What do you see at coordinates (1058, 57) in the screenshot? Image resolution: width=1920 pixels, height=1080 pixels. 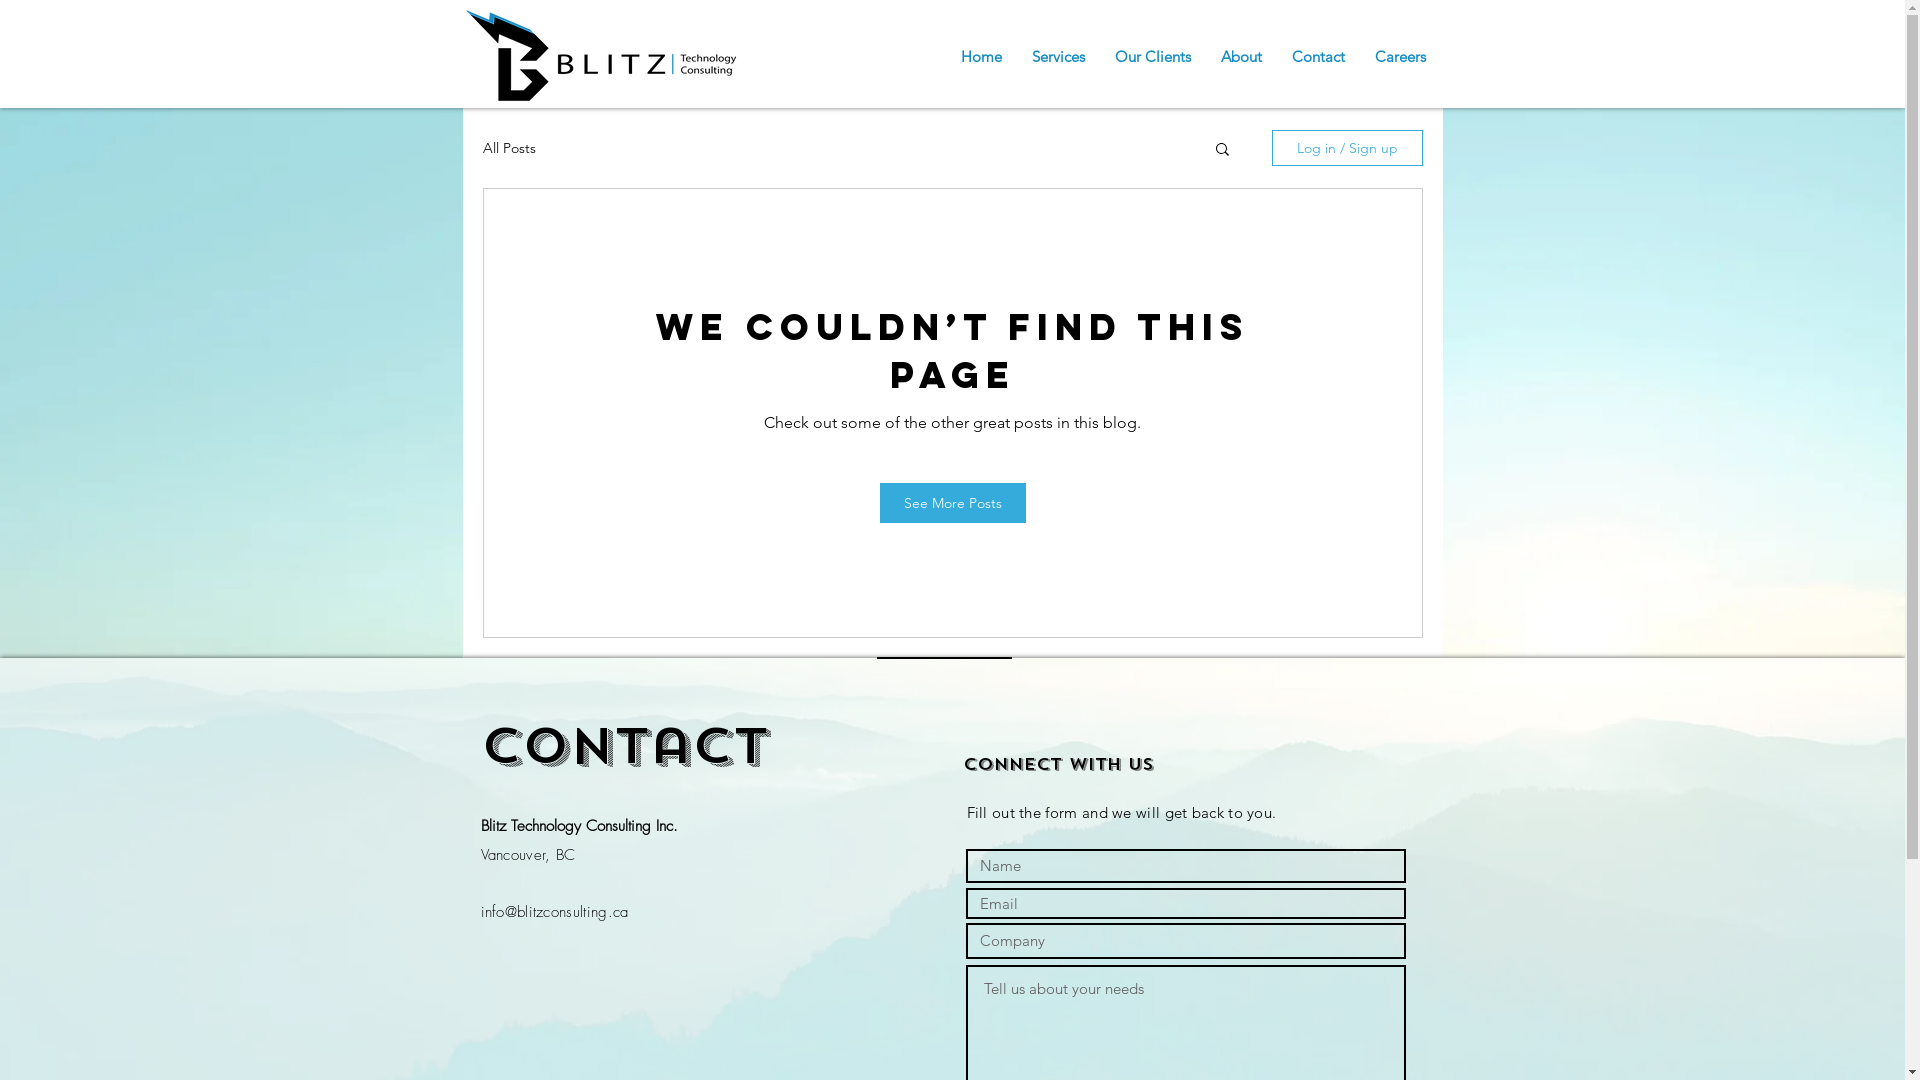 I see `Services` at bounding box center [1058, 57].